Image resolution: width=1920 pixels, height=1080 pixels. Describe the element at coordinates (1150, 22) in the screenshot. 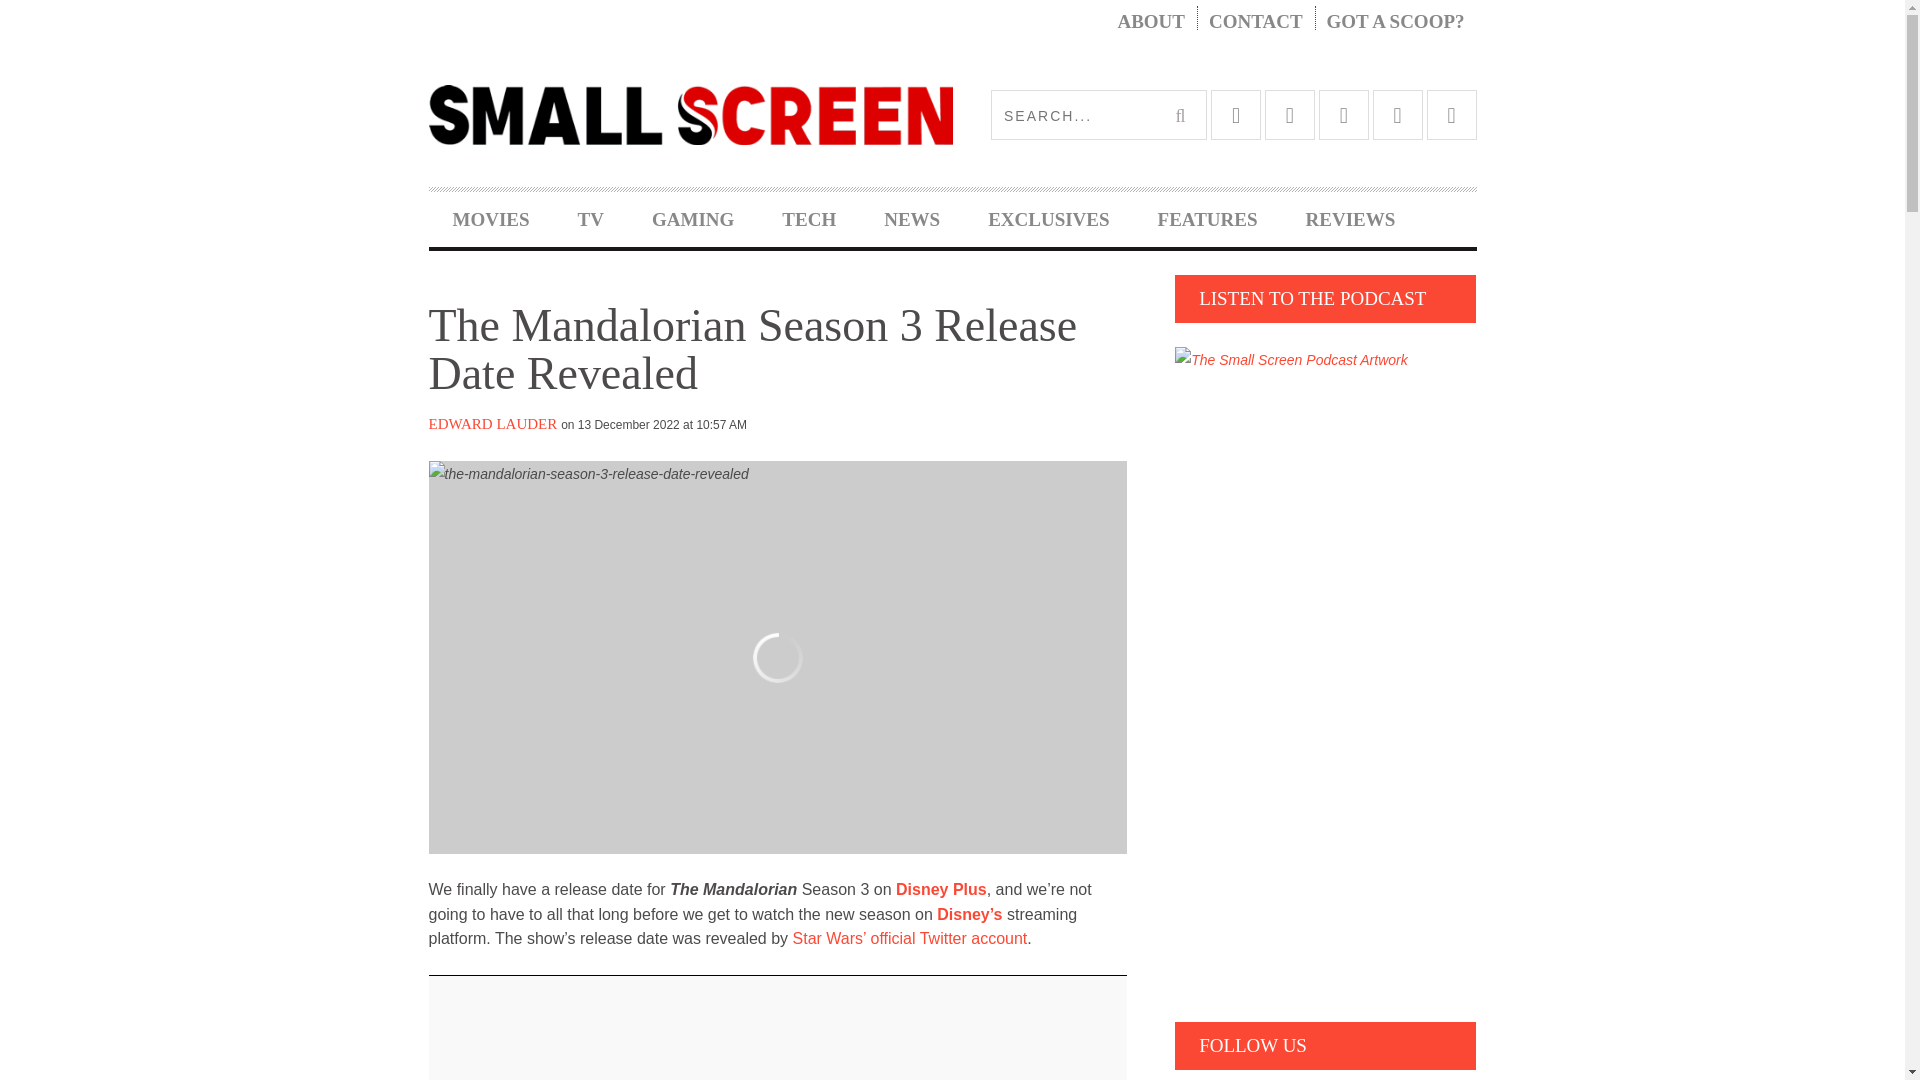

I see `ABOUT` at that location.